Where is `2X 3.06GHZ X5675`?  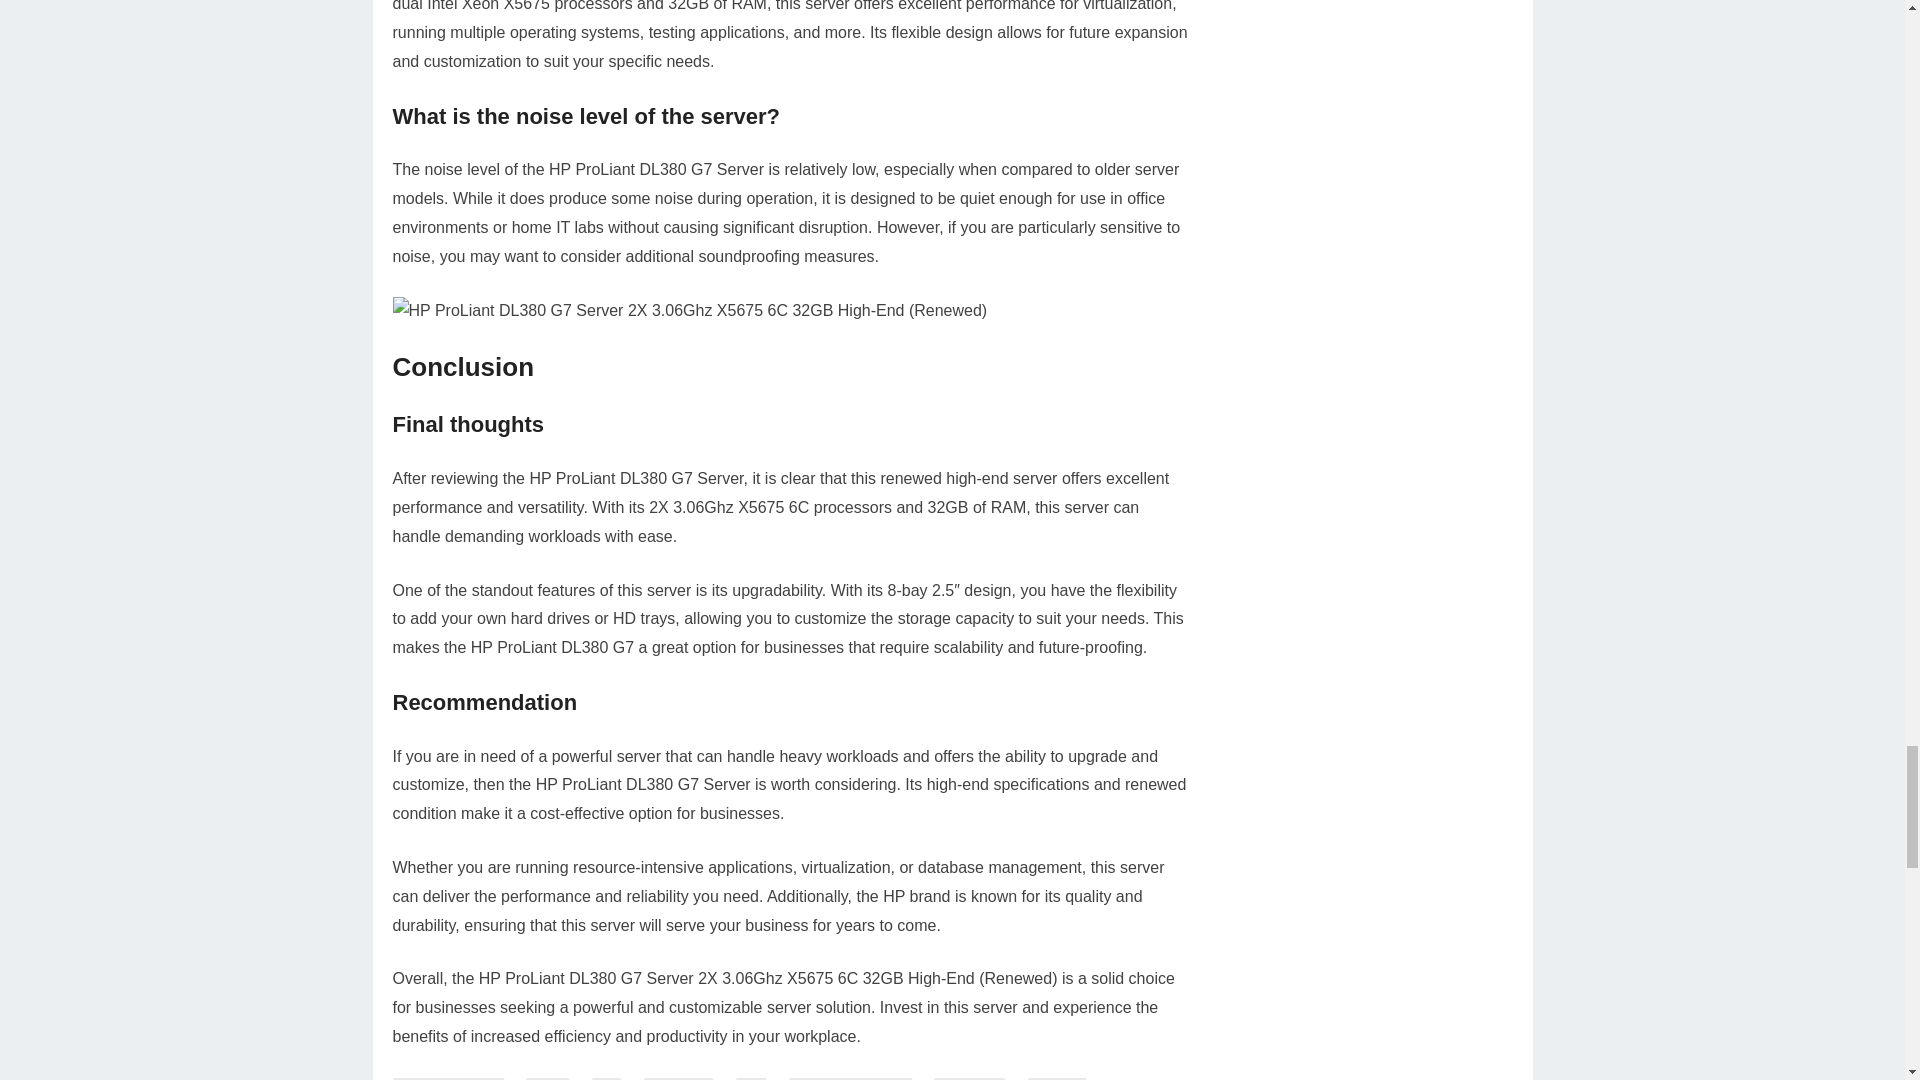
2X 3.06GHZ X5675 is located at coordinates (446, 1078).